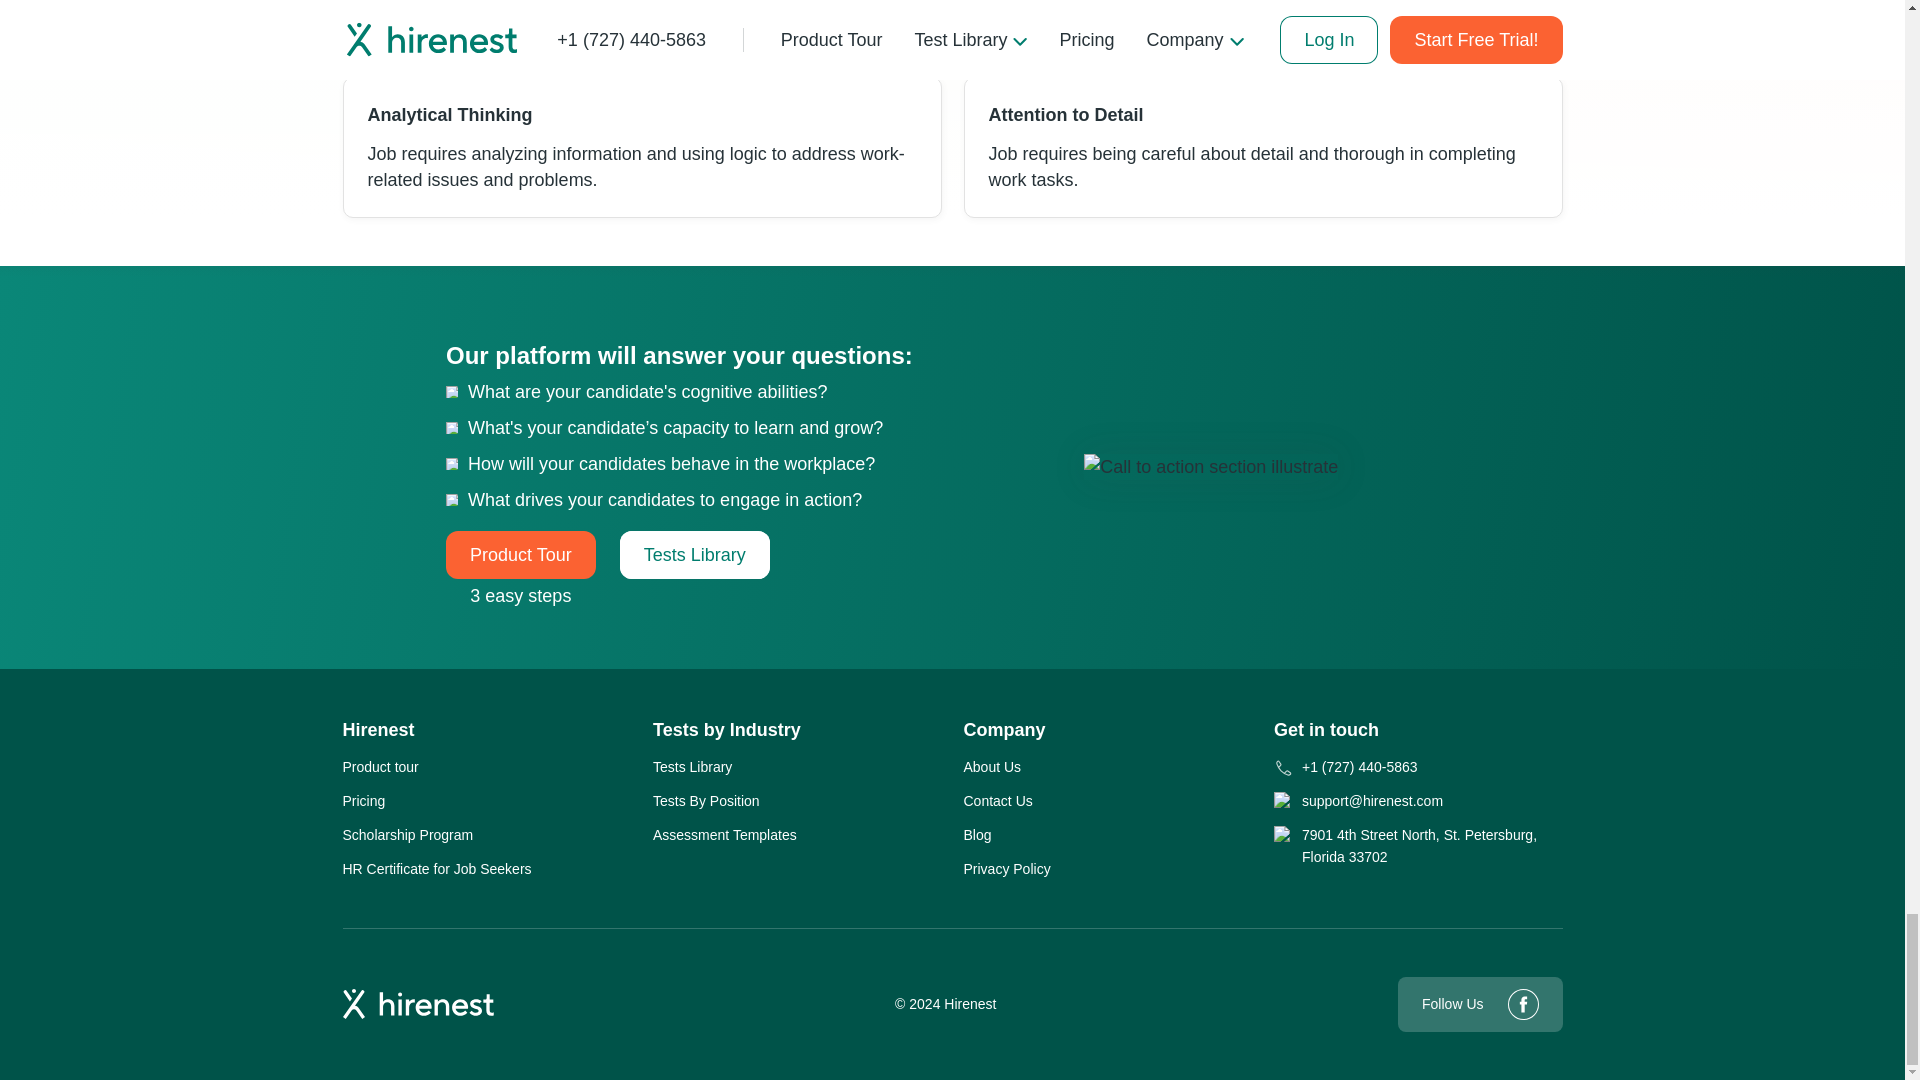 This screenshot has width=1920, height=1080. What do you see at coordinates (520, 554) in the screenshot?
I see `Product Tour` at bounding box center [520, 554].